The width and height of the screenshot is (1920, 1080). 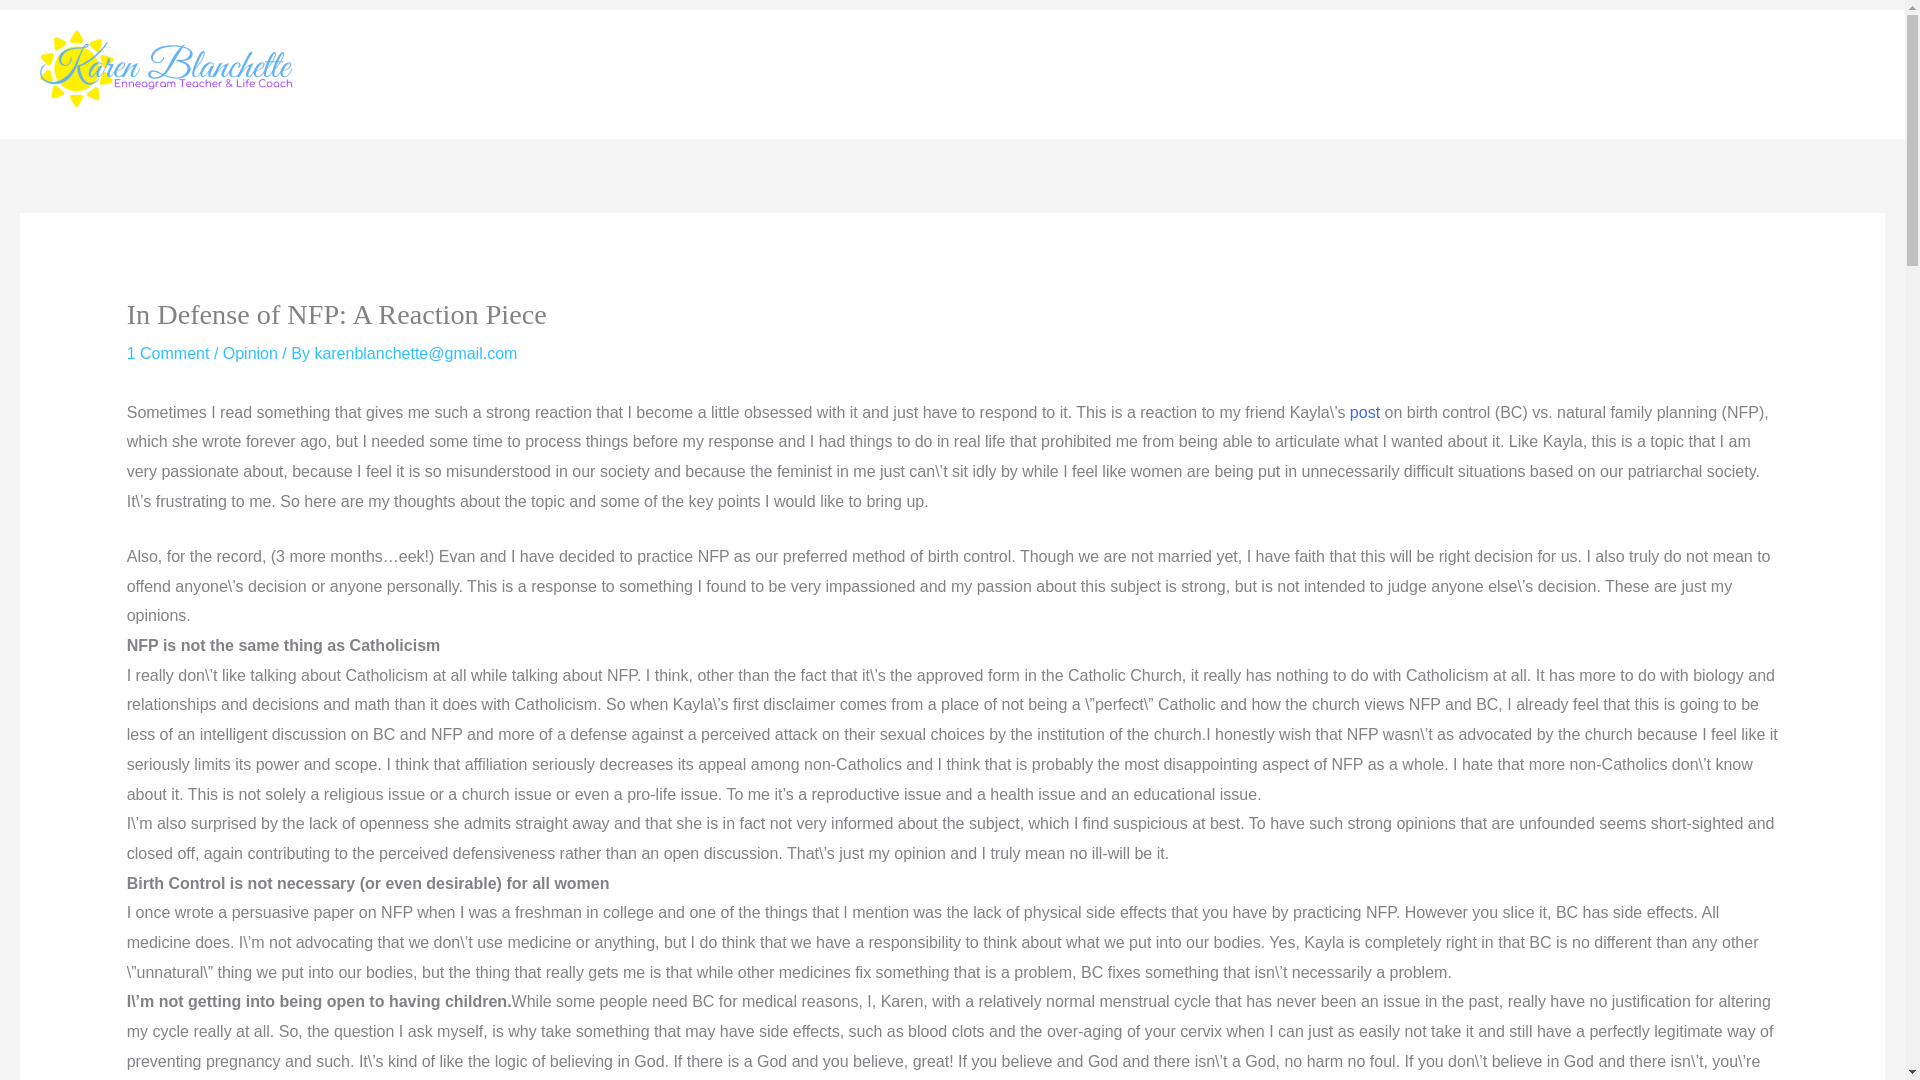 What do you see at coordinates (1662, 74) in the screenshot?
I see `CONTACT` at bounding box center [1662, 74].